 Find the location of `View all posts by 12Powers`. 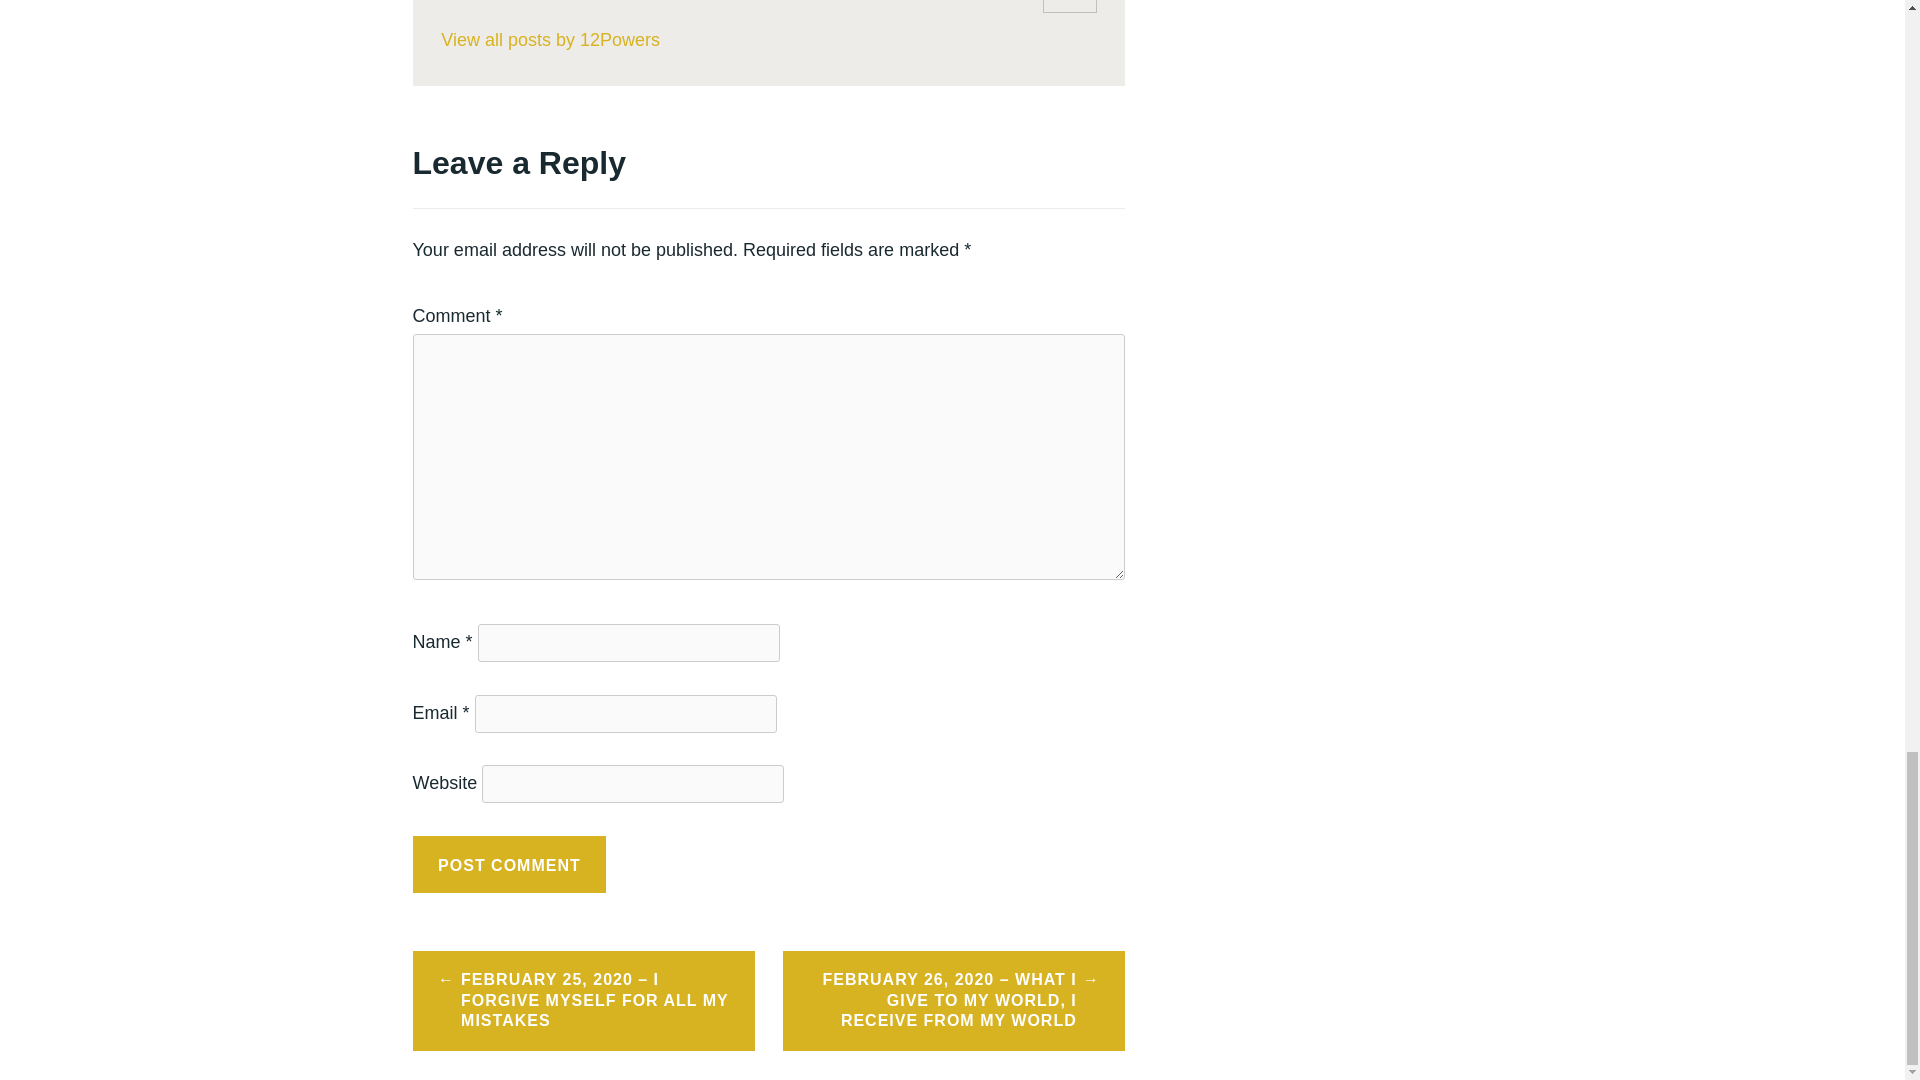

View all posts by 12Powers is located at coordinates (768, 40).